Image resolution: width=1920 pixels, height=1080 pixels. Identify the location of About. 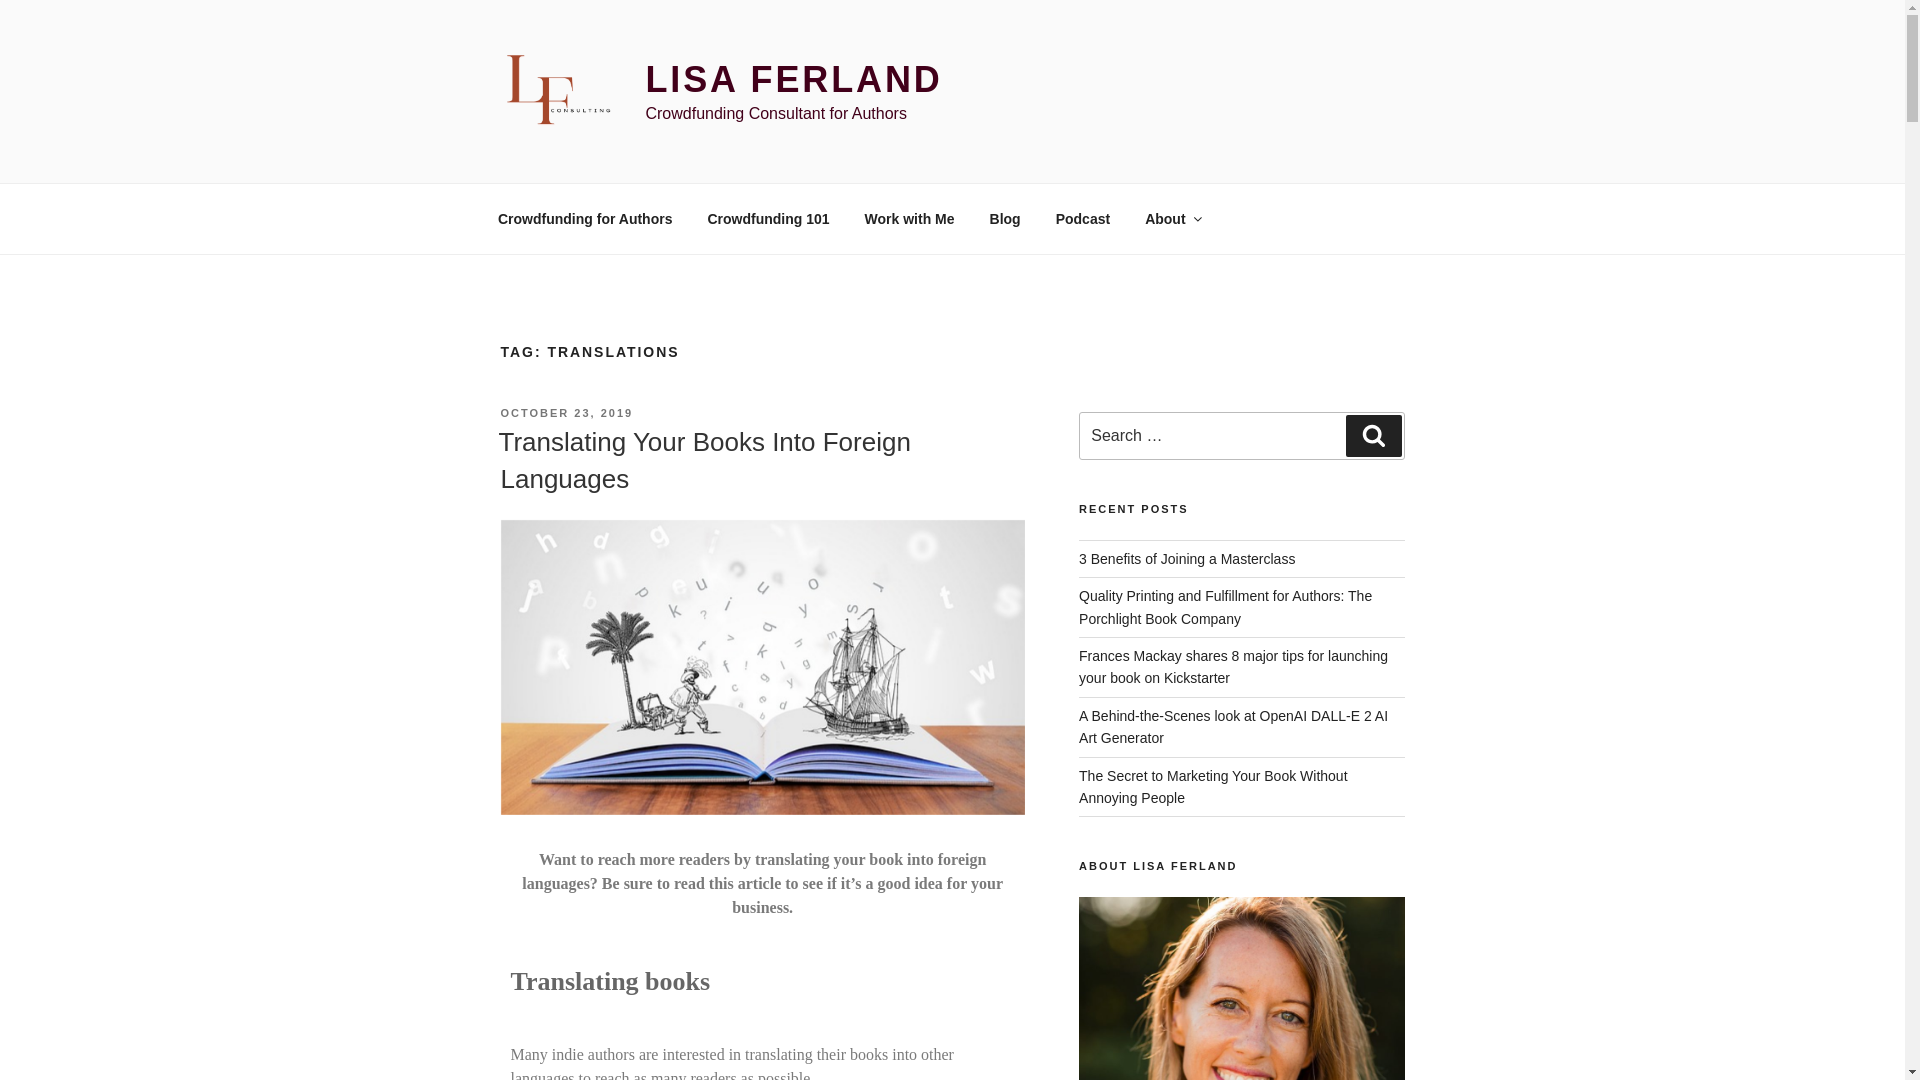
(1172, 218).